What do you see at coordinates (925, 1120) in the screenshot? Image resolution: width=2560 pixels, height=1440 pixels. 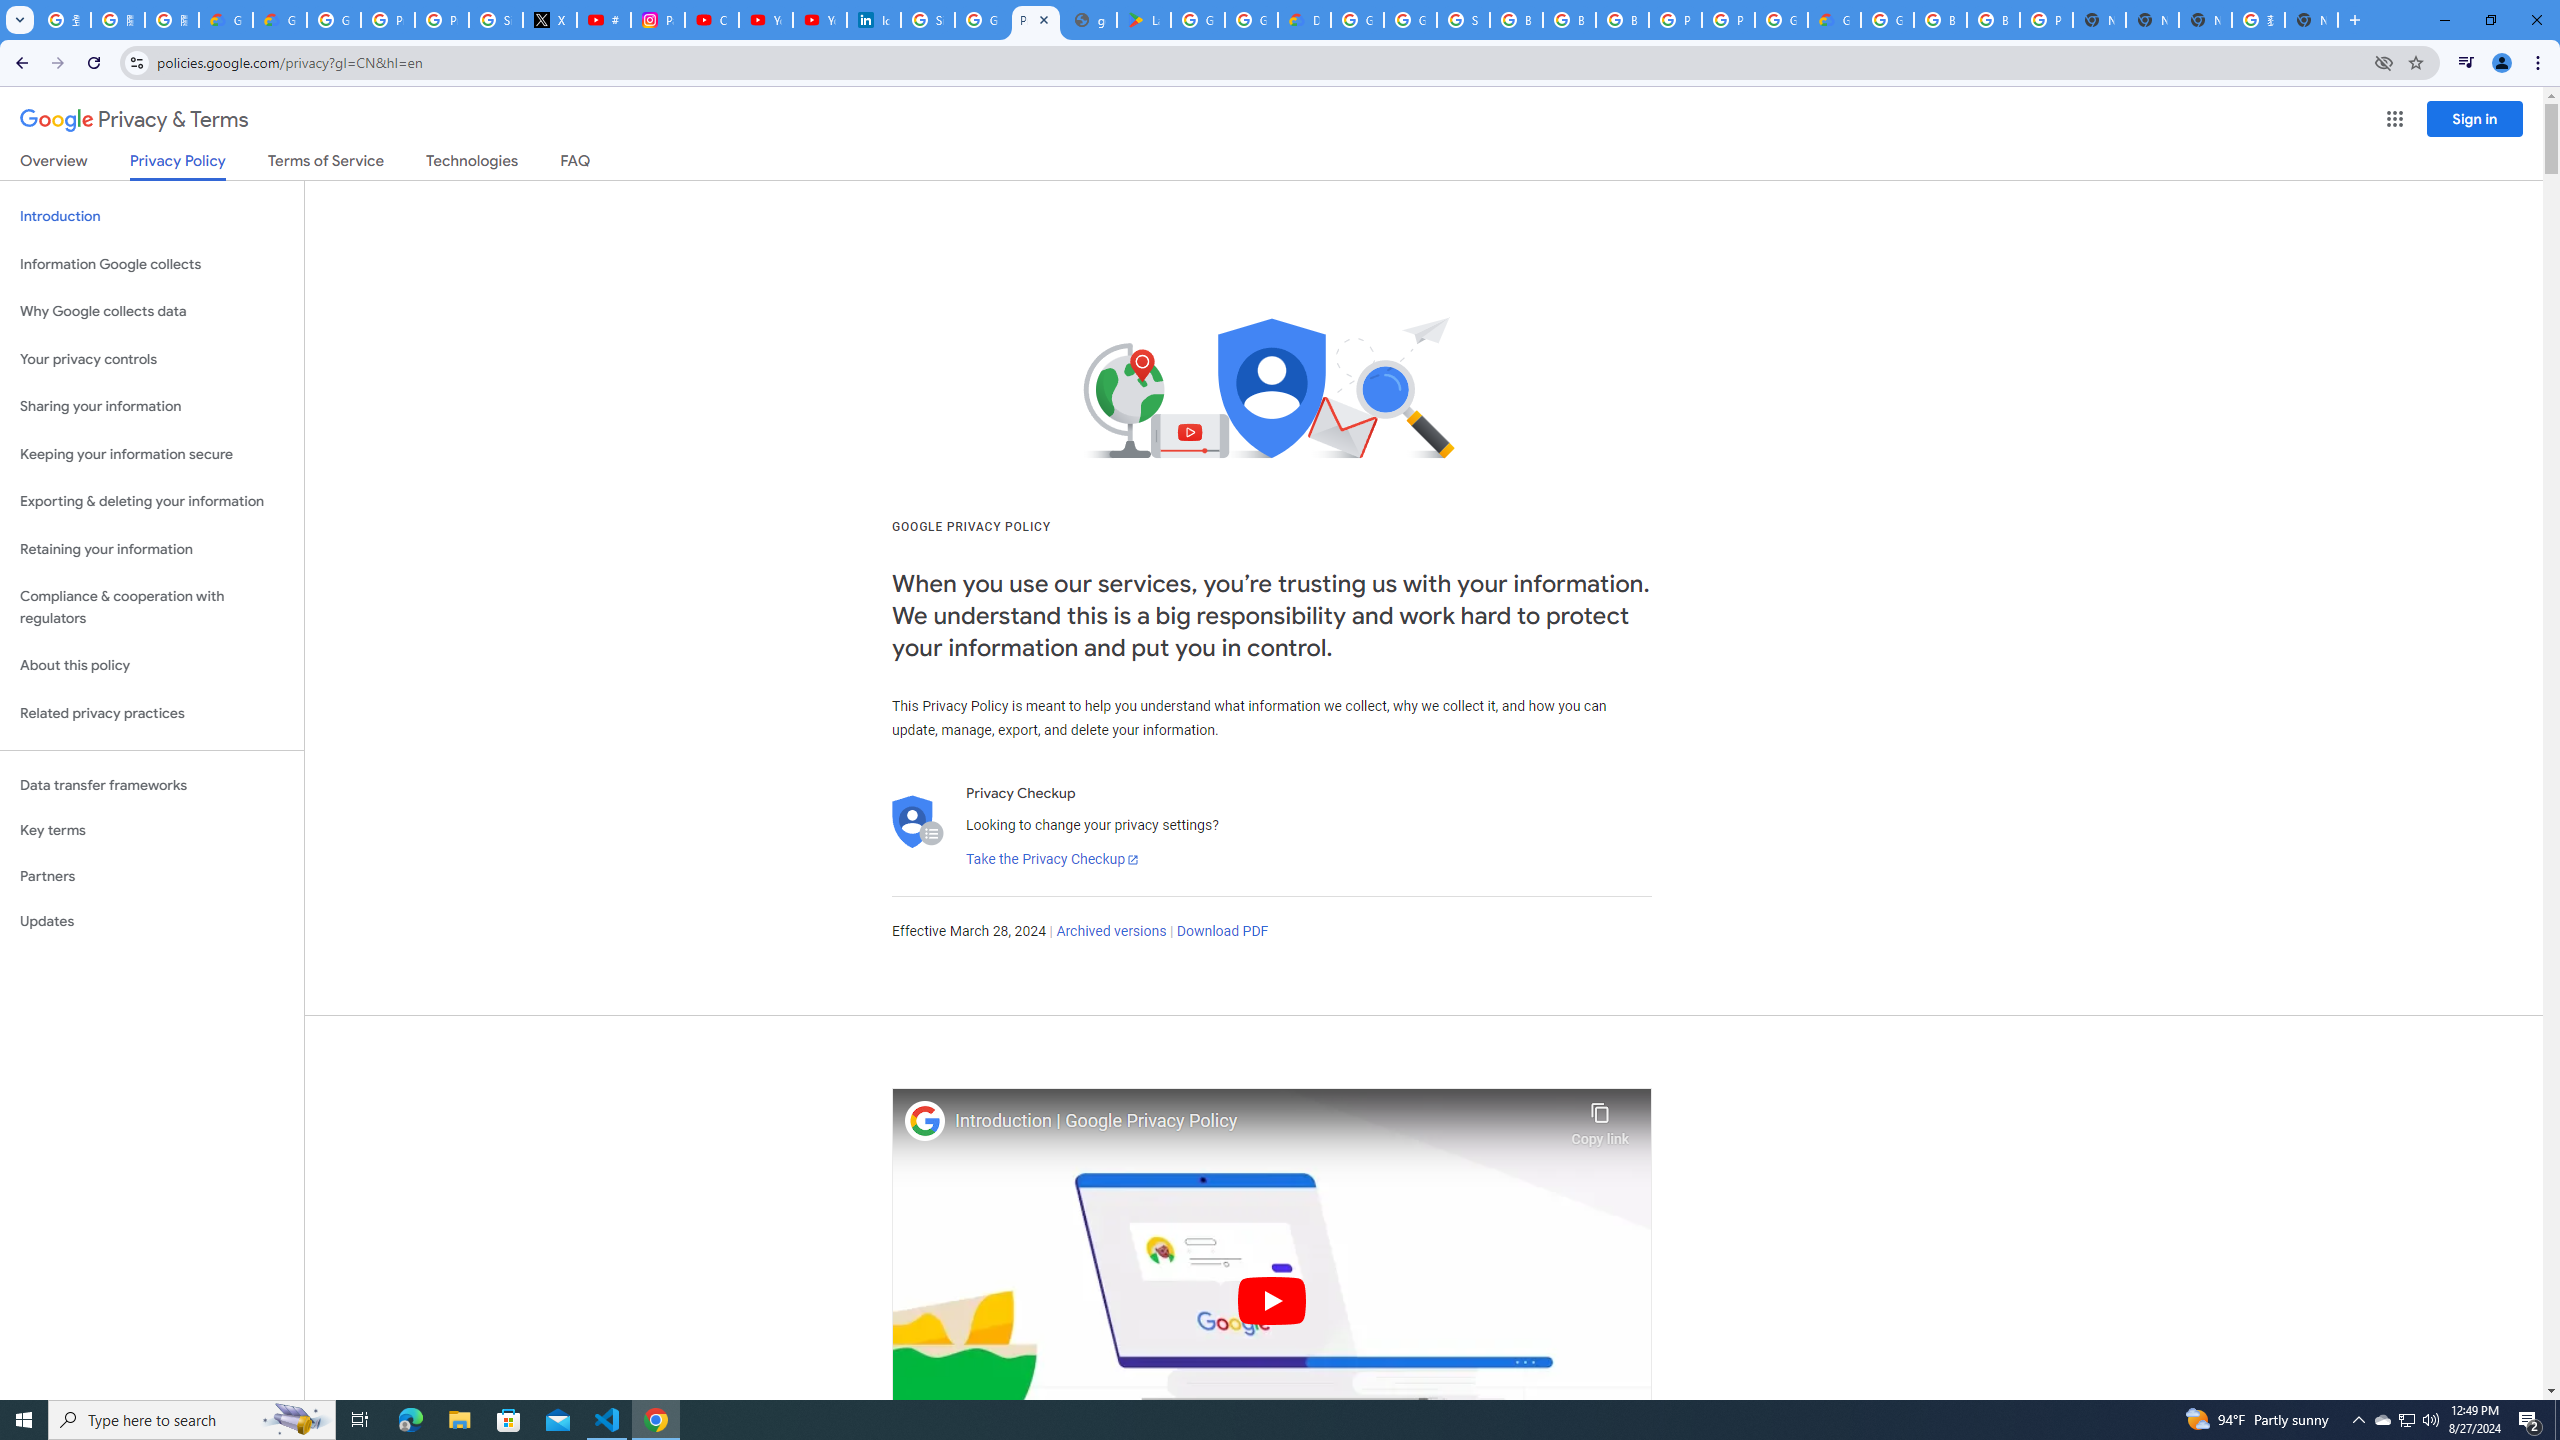 I see `Photo image of Google` at bounding box center [925, 1120].